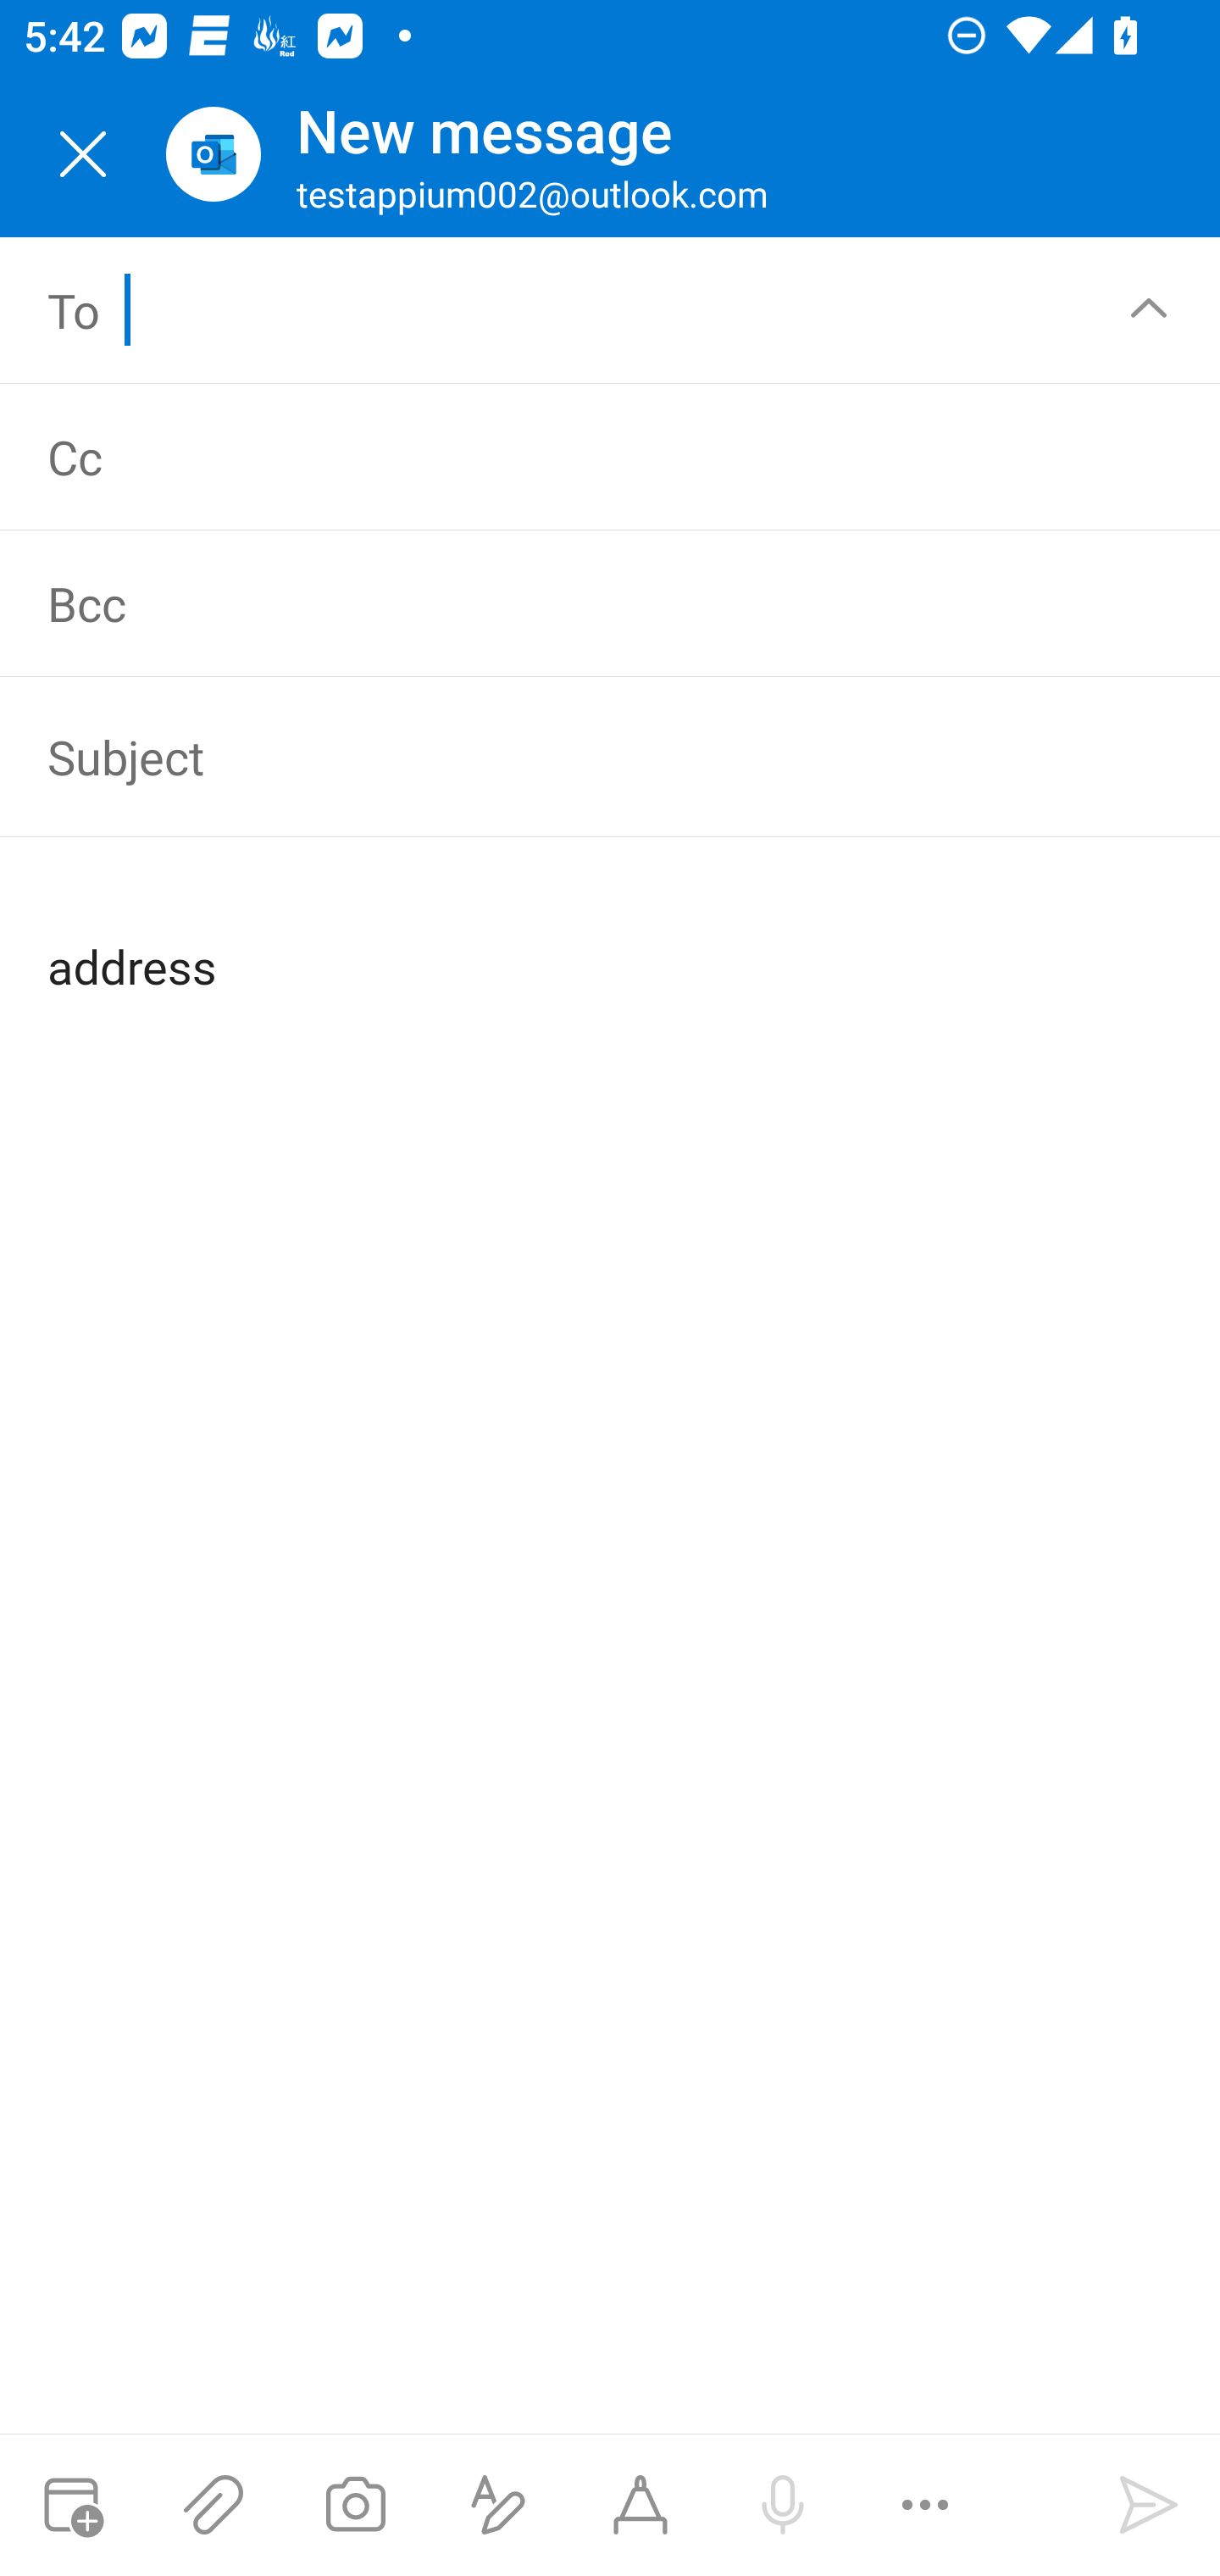 Image resolution: width=1220 pixels, height=2576 pixels. Describe the element at coordinates (925, 2505) in the screenshot. I see `More options` at that location.